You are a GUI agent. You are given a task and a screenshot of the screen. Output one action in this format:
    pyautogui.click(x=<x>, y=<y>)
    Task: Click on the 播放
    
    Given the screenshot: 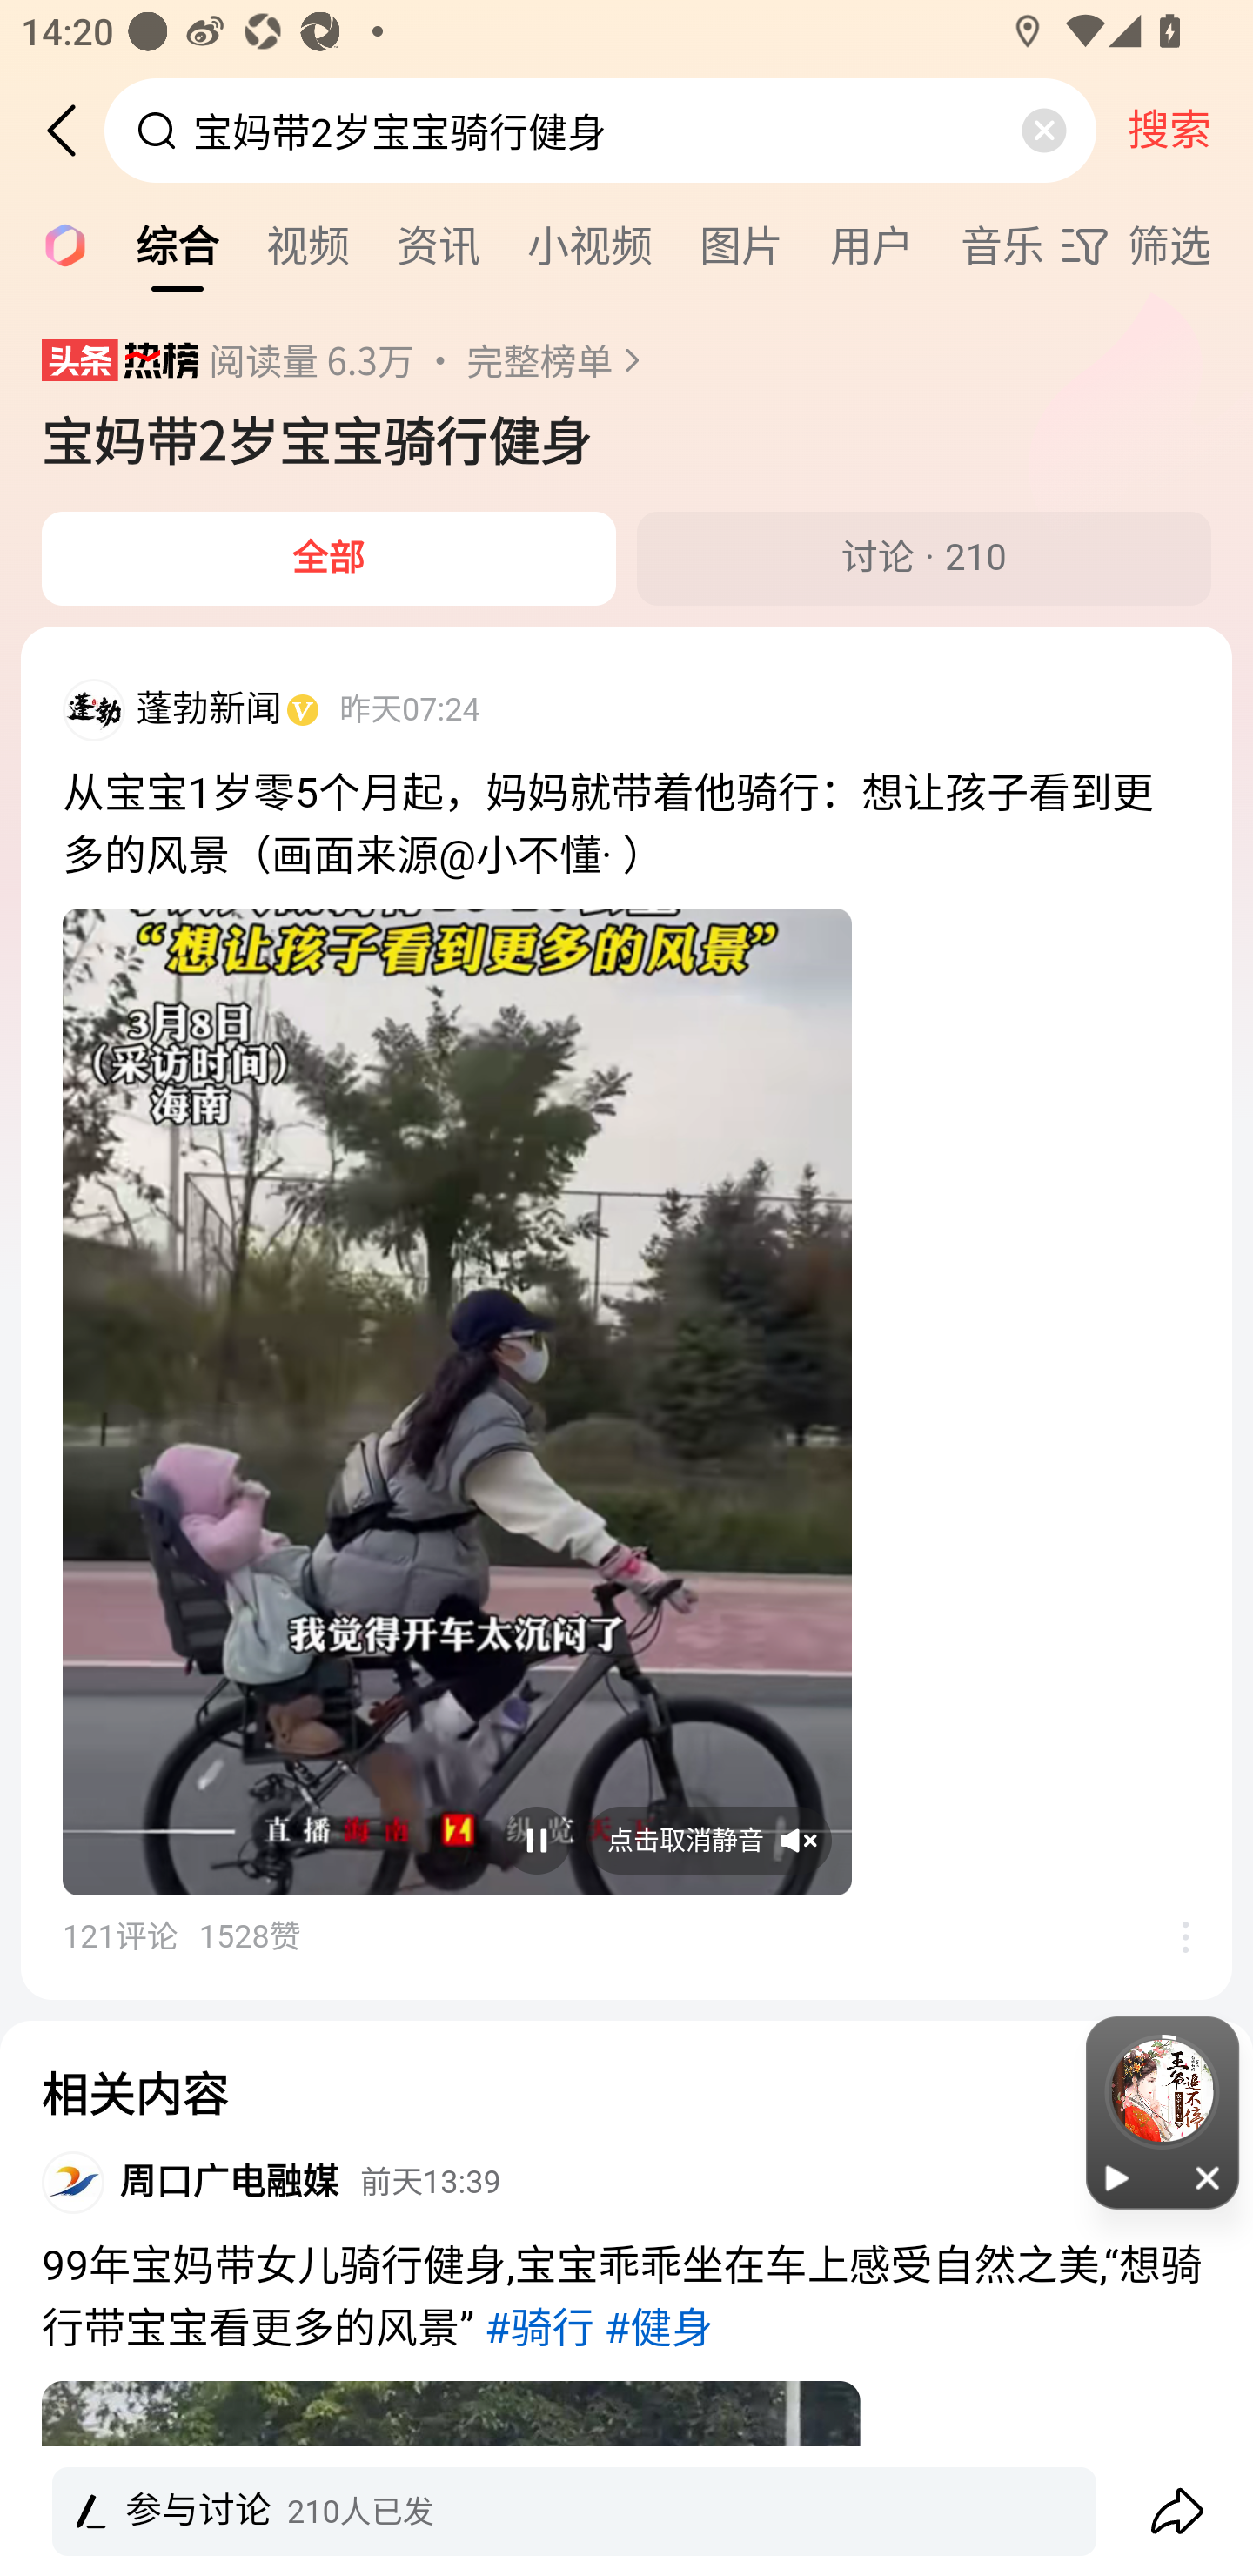 What is the action you would take?
    pyautogui.click(x=1117, y=2177)
    